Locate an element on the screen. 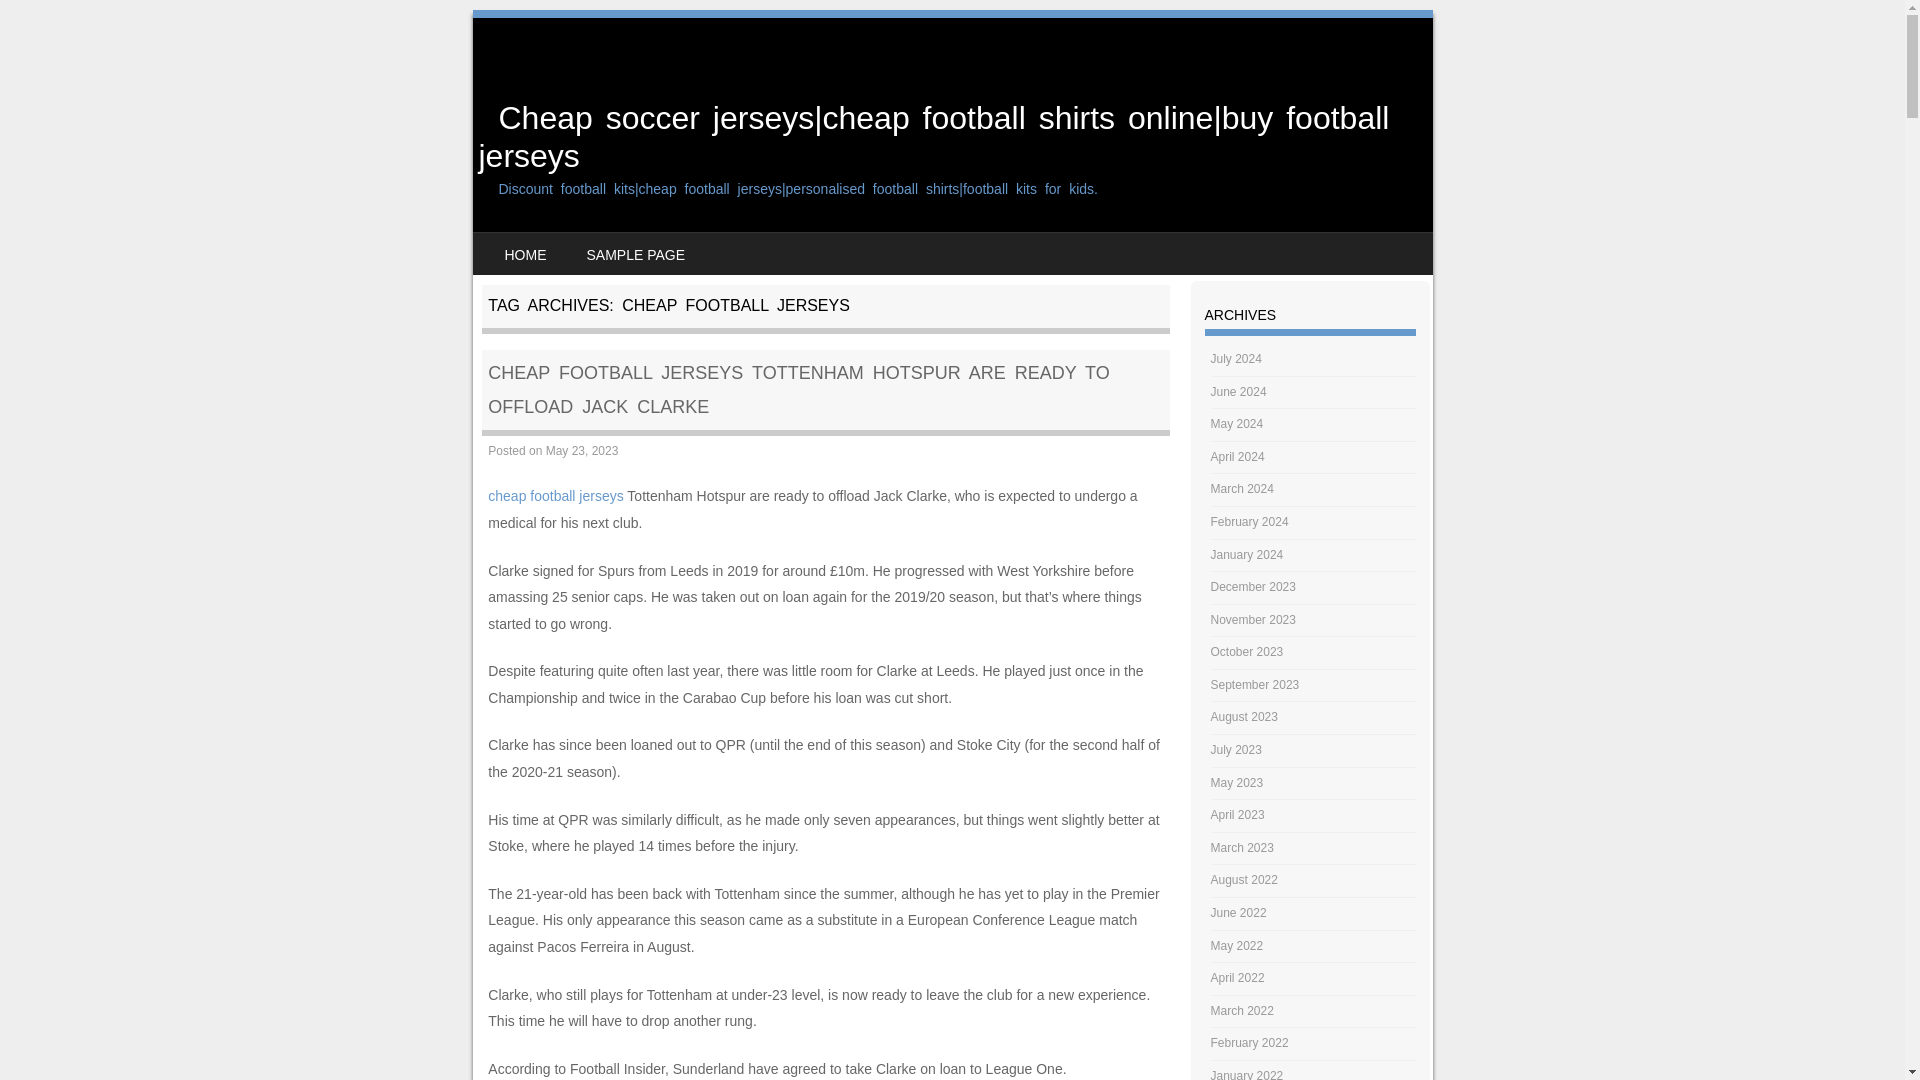 The height and width of the screenshot is (1080, 1920). cheap football jerseys is located at coordinates (554, 496).